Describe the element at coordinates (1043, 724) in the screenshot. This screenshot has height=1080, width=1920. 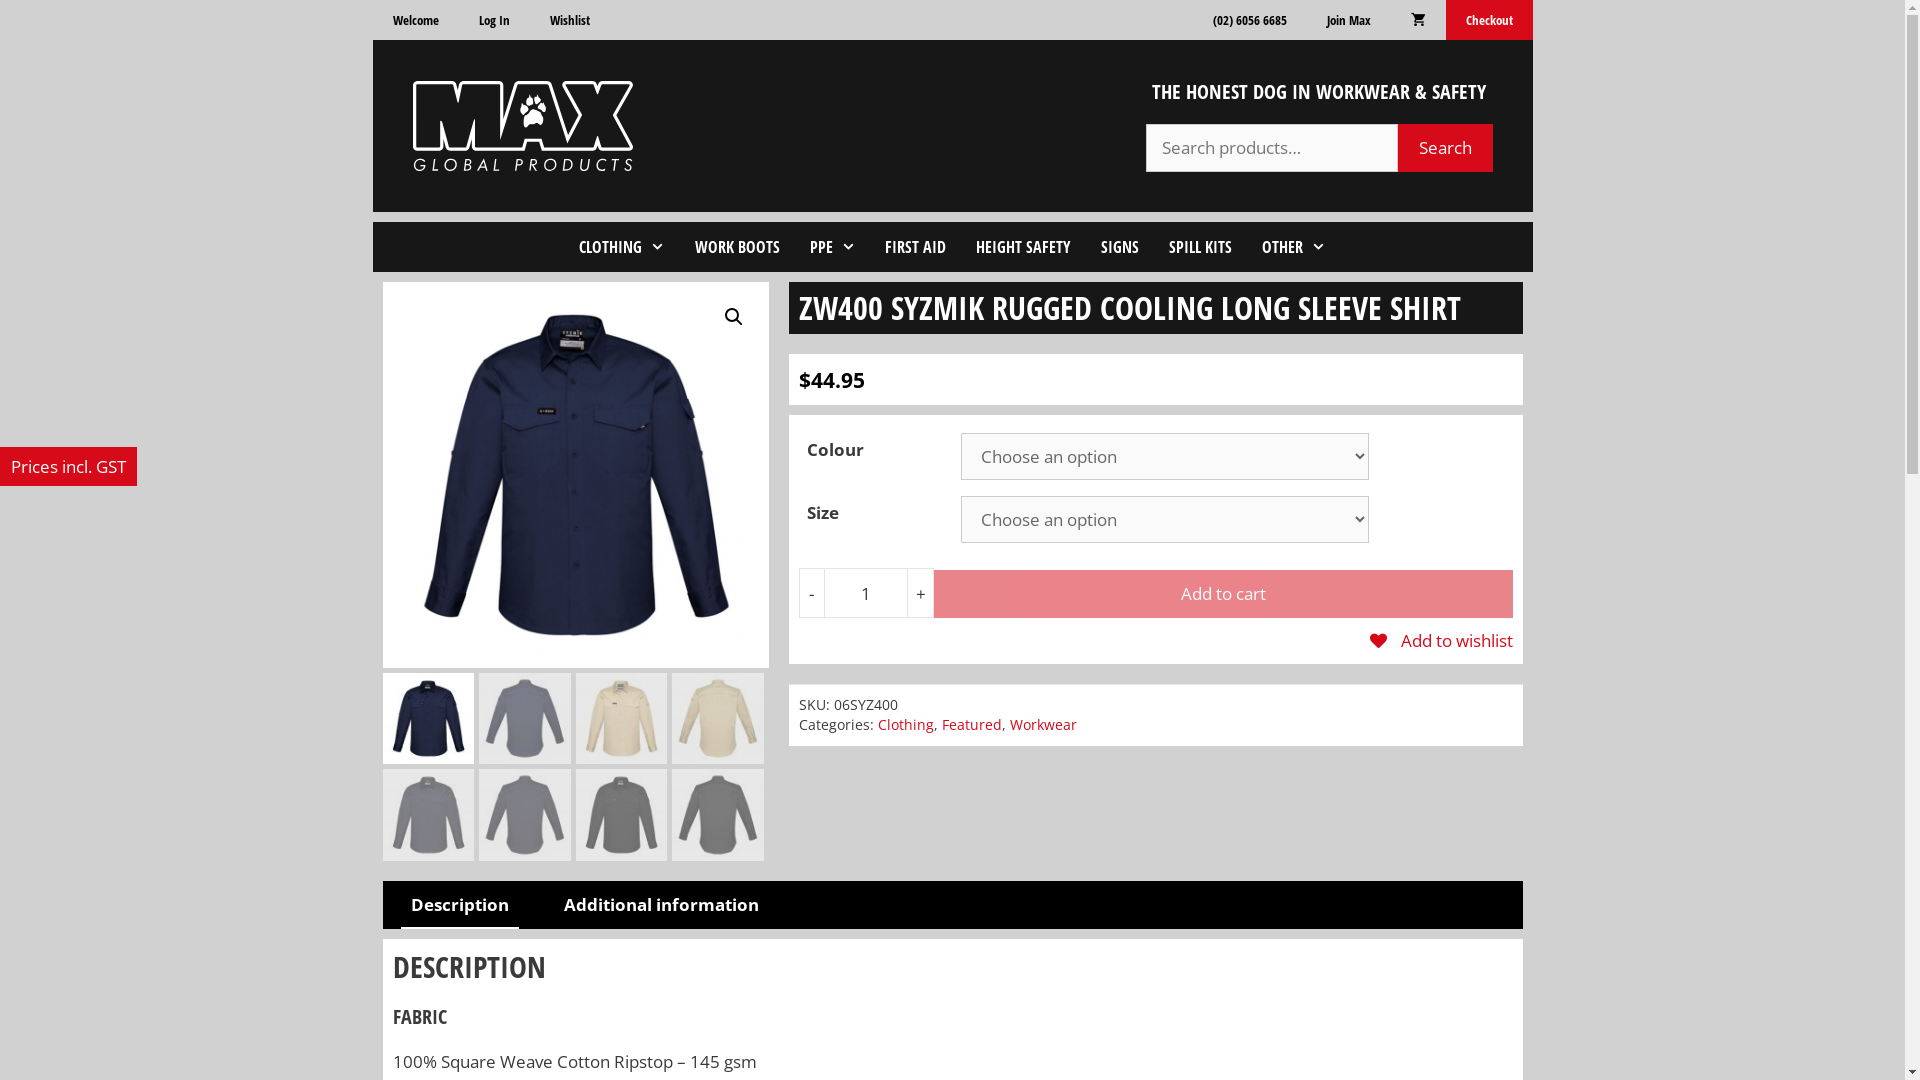
I see `Workwear` at that location.